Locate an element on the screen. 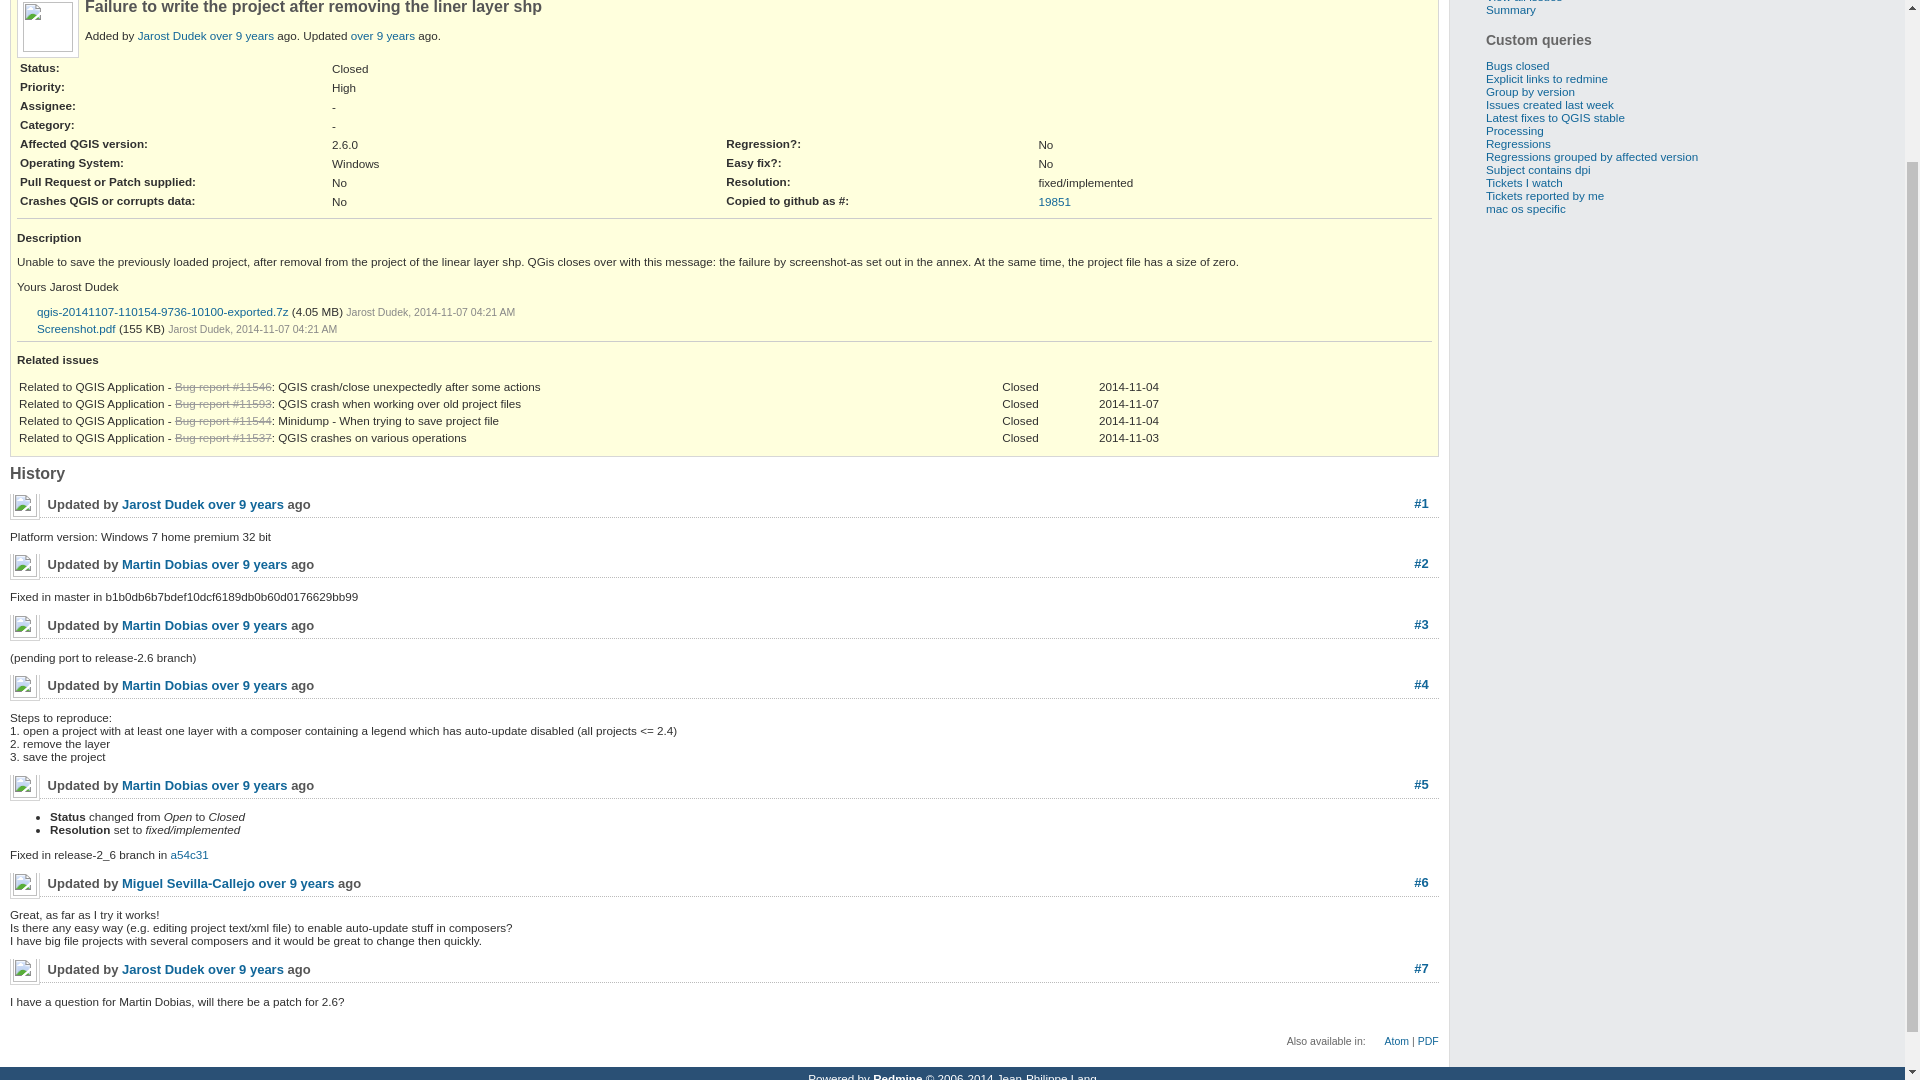 The image size is (1920, 1080). Explicit links to redmine is located at coordinates (1547, 78).